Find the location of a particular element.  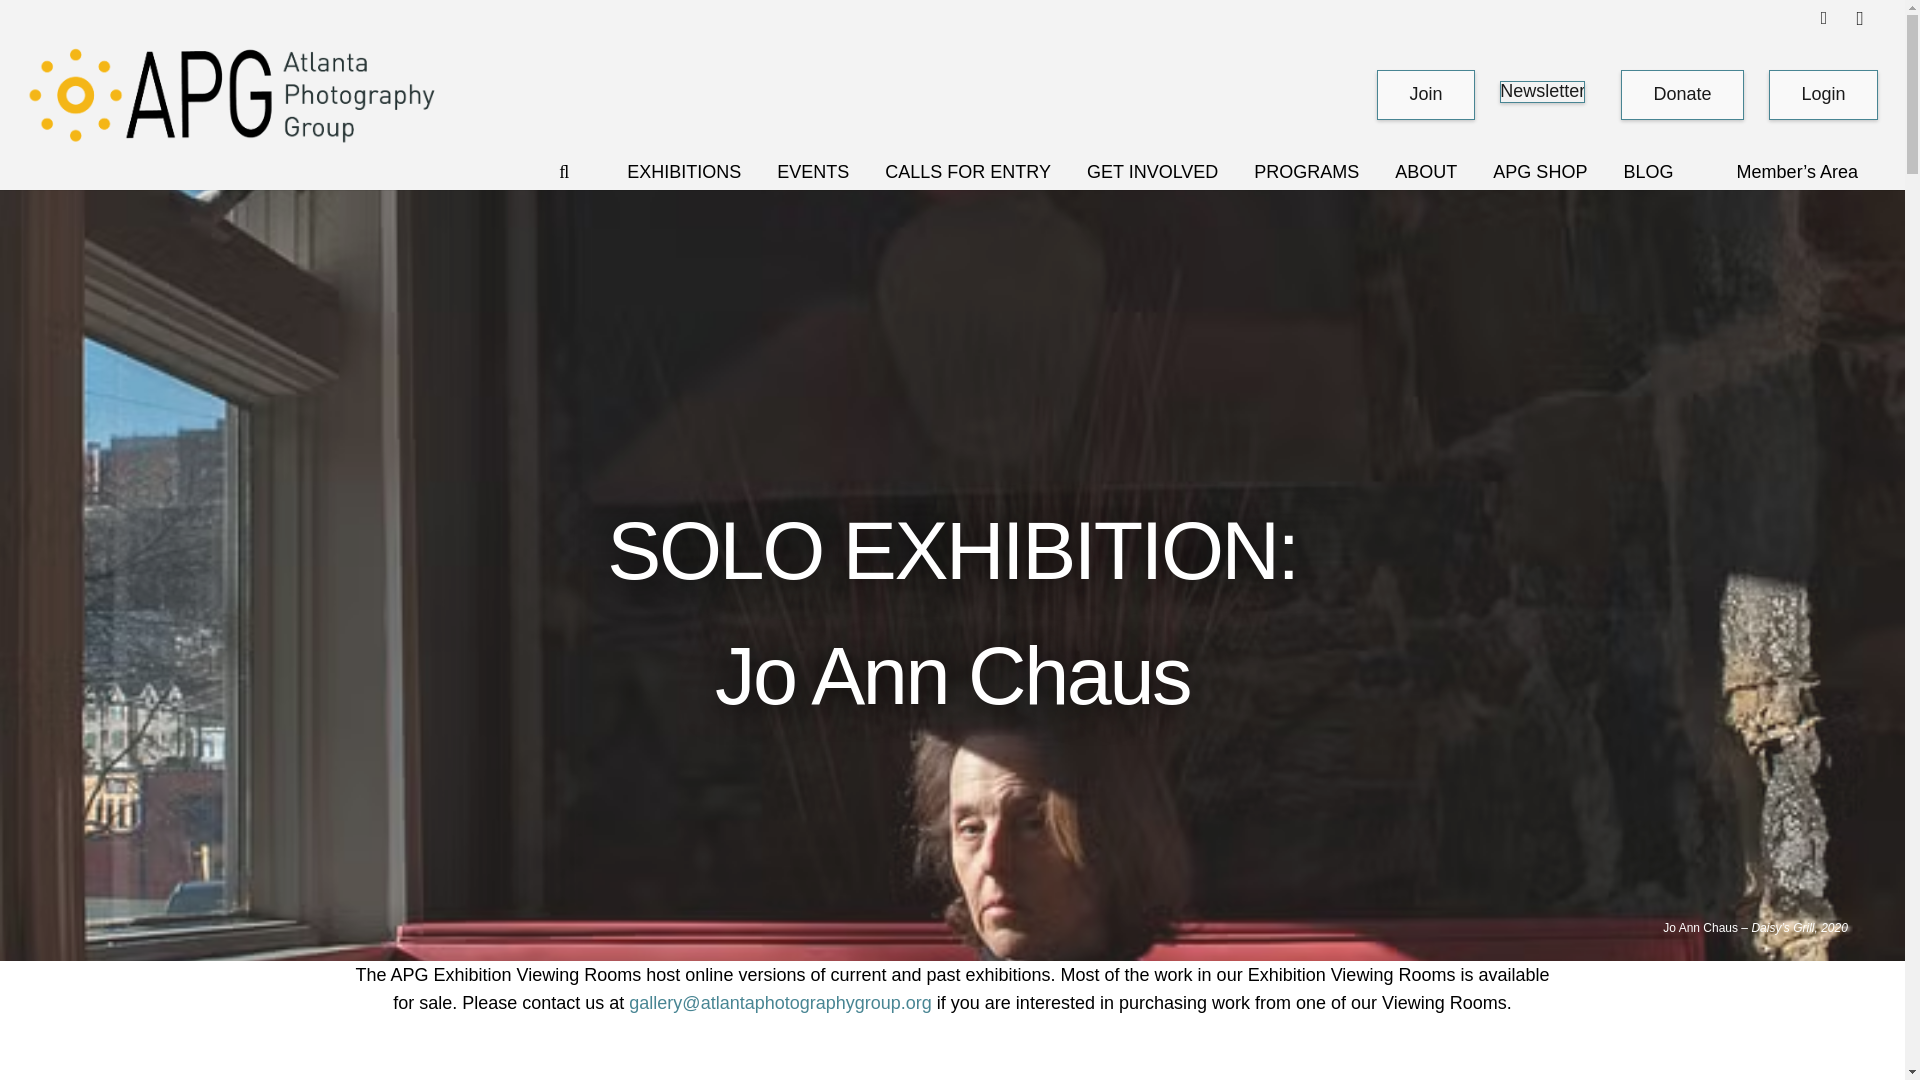

Donate is located at coordinates (1682, 94).